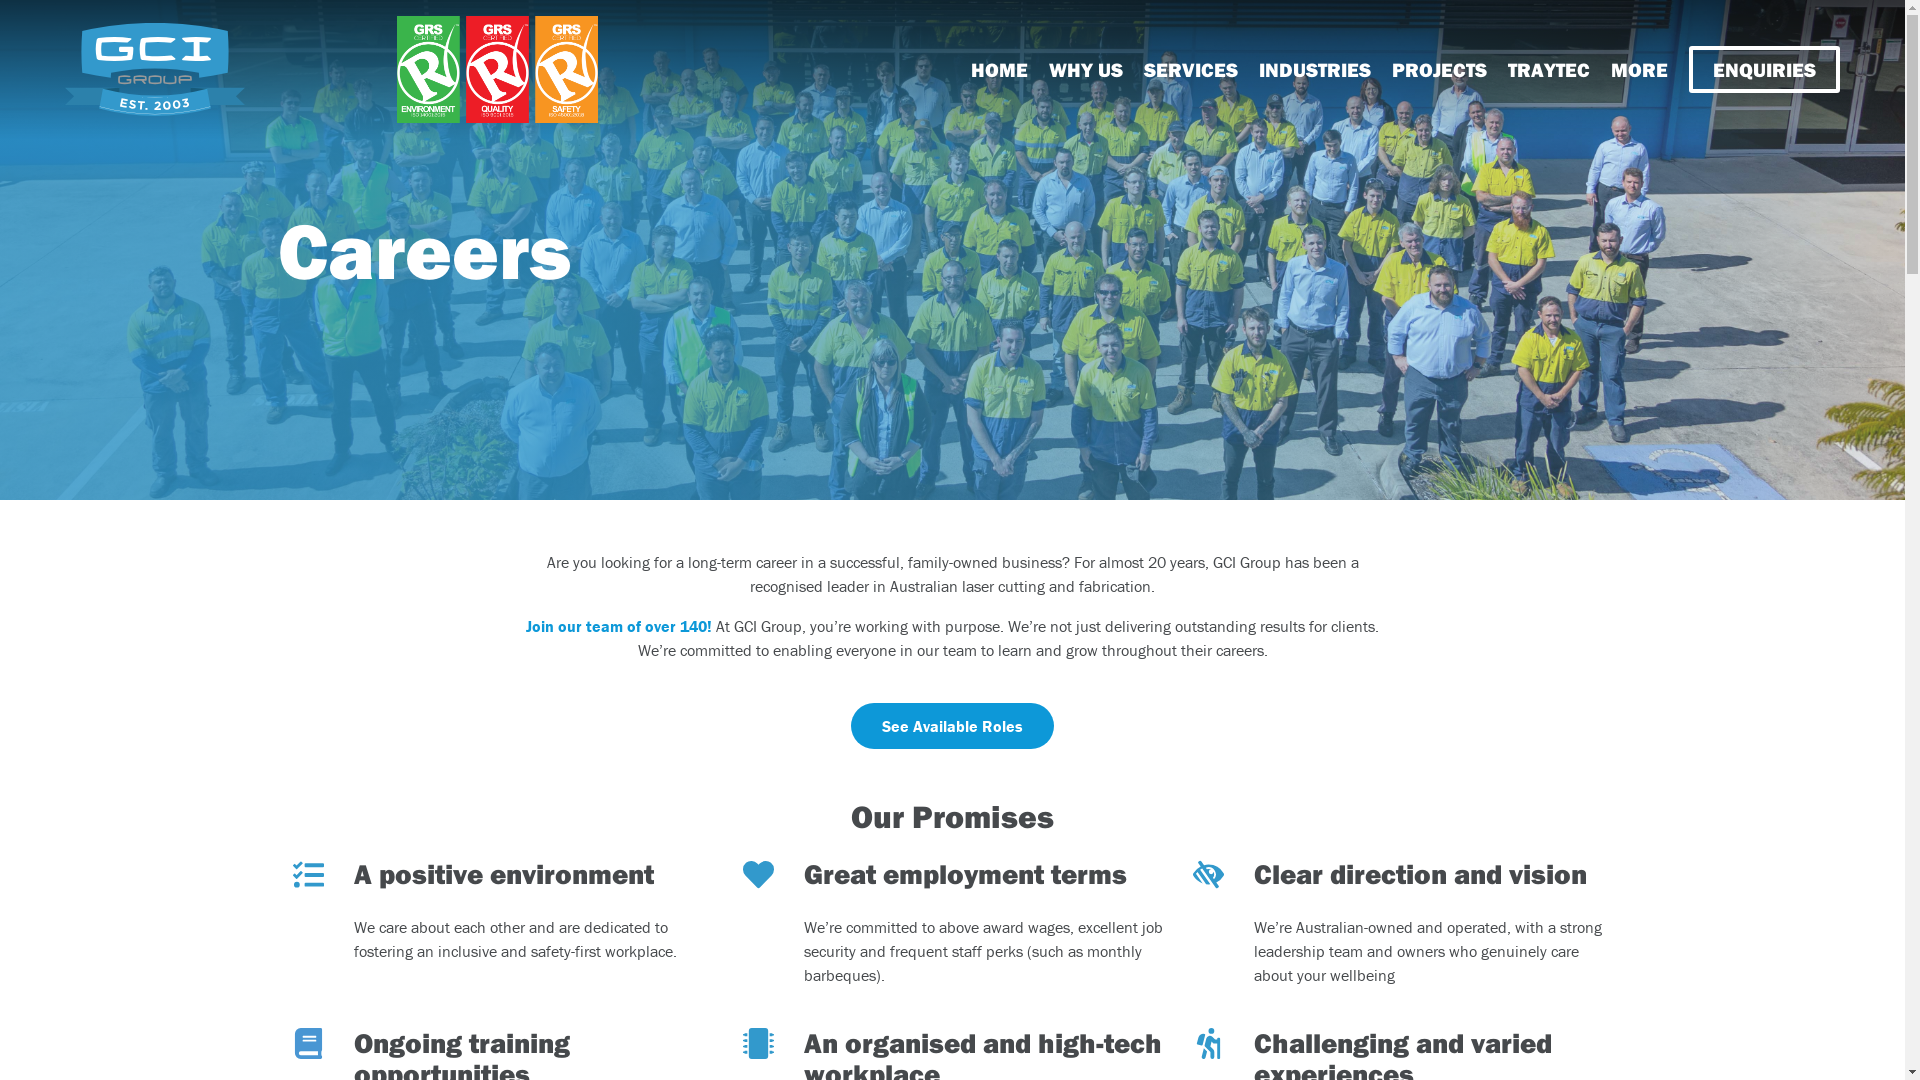 The height and width of the screenshot is (1080, 1920). Describe the element at coordinates (952, 726) in the screenshot. I see `See Available Roles` at that location.